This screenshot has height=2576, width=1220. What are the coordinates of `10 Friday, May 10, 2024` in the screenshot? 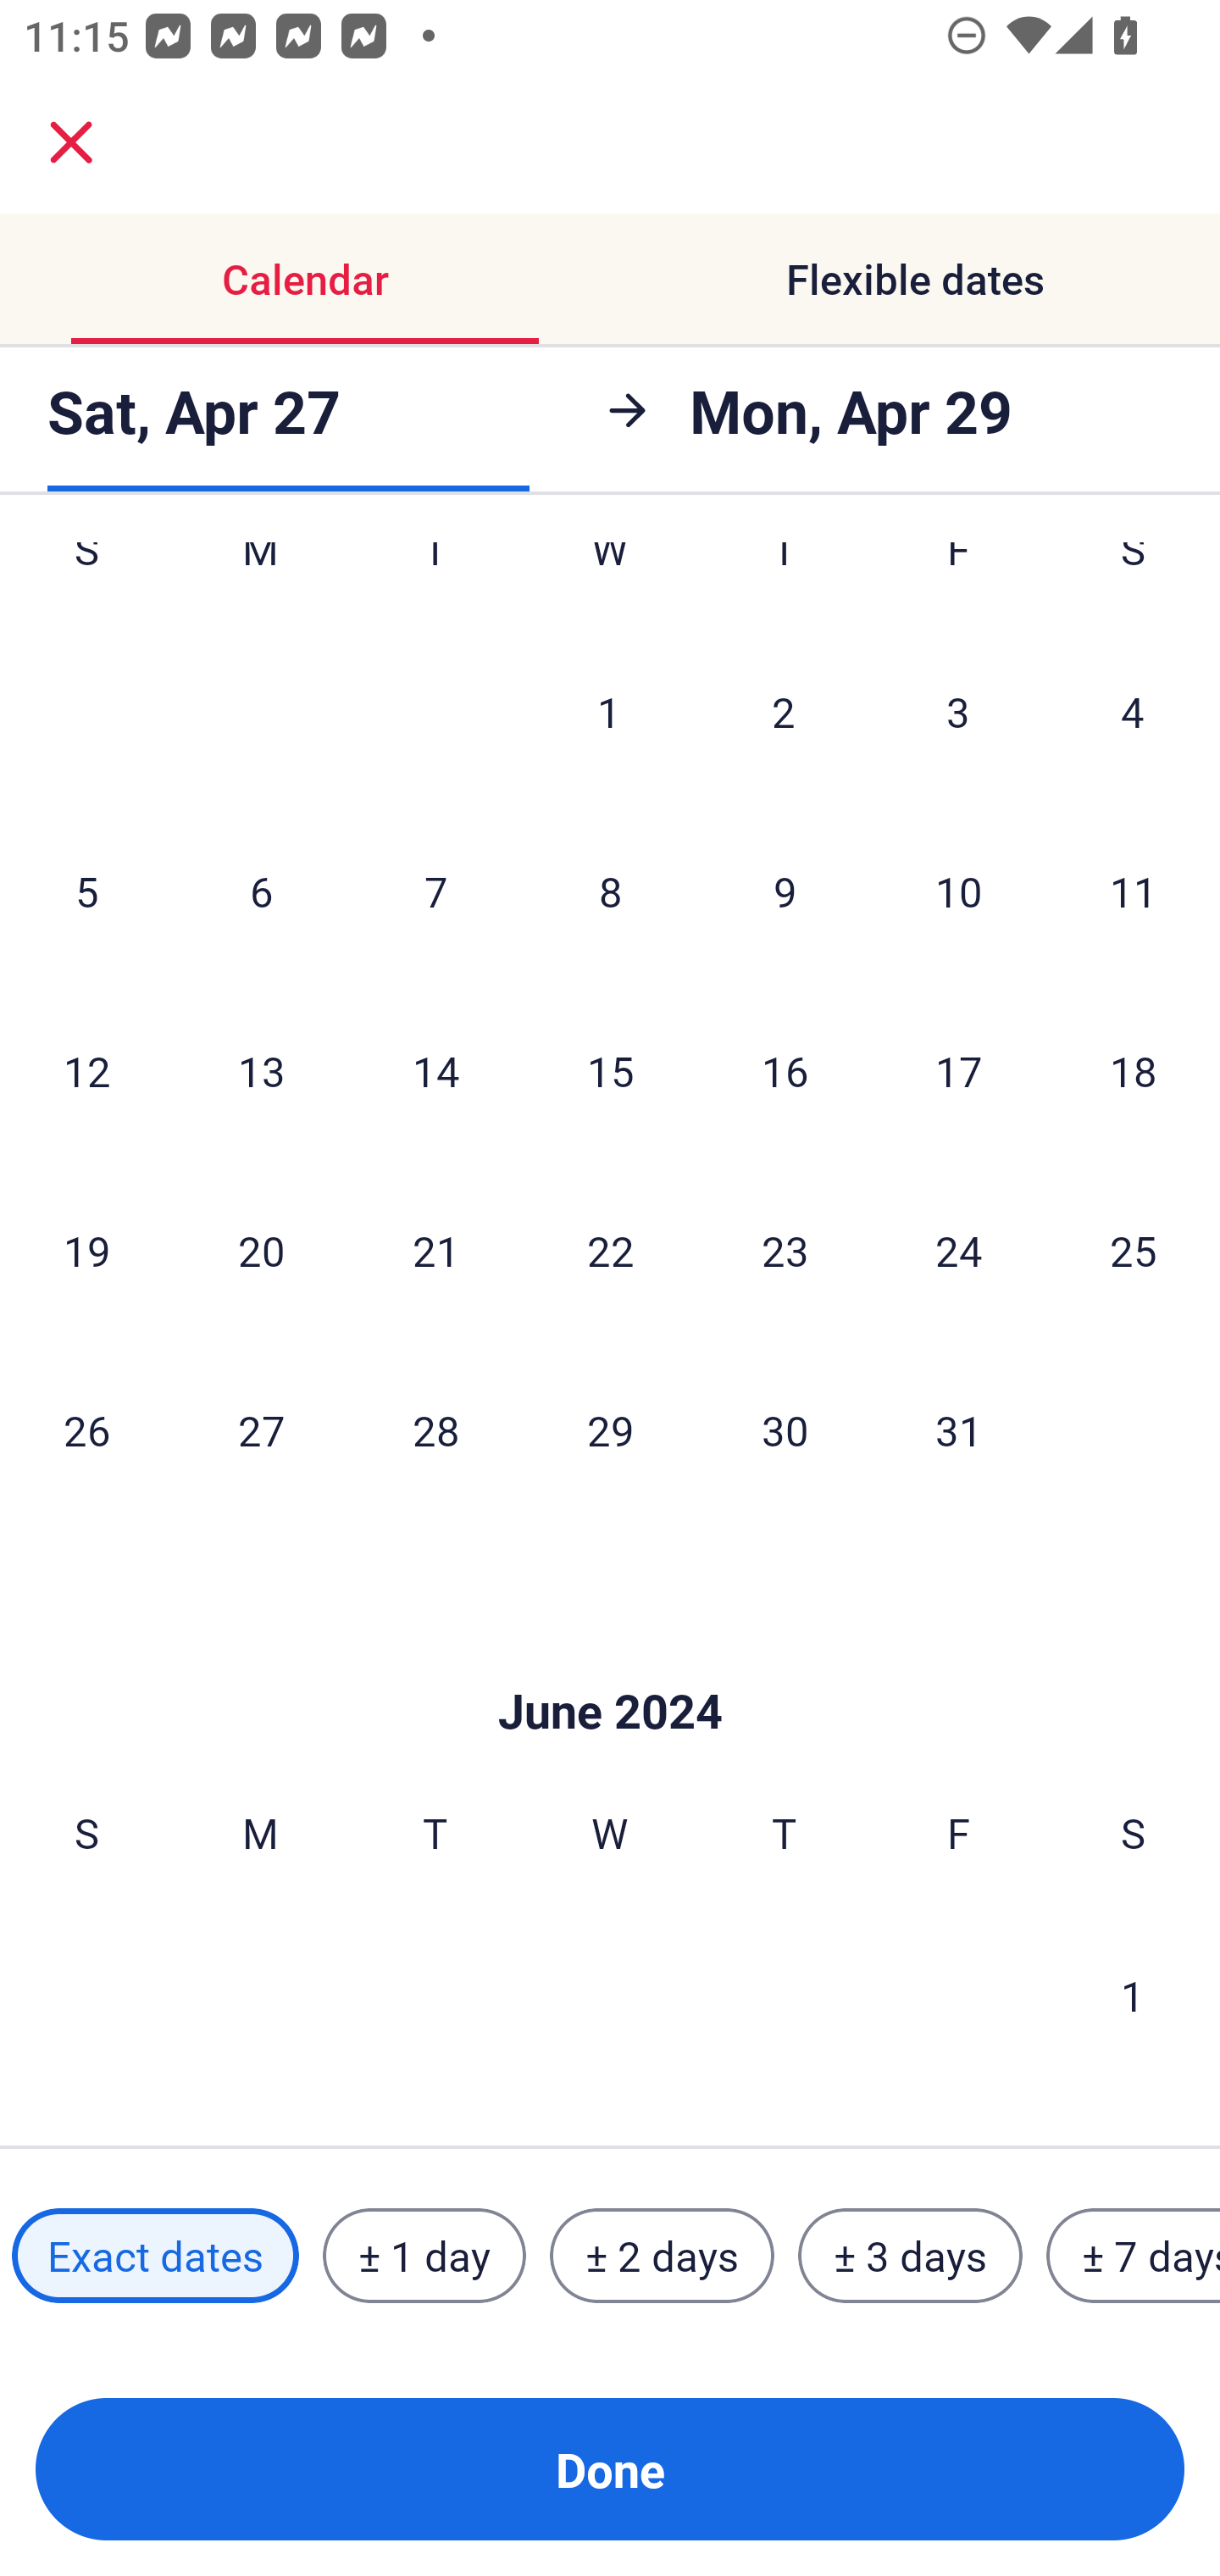 It's located at (959, 891).